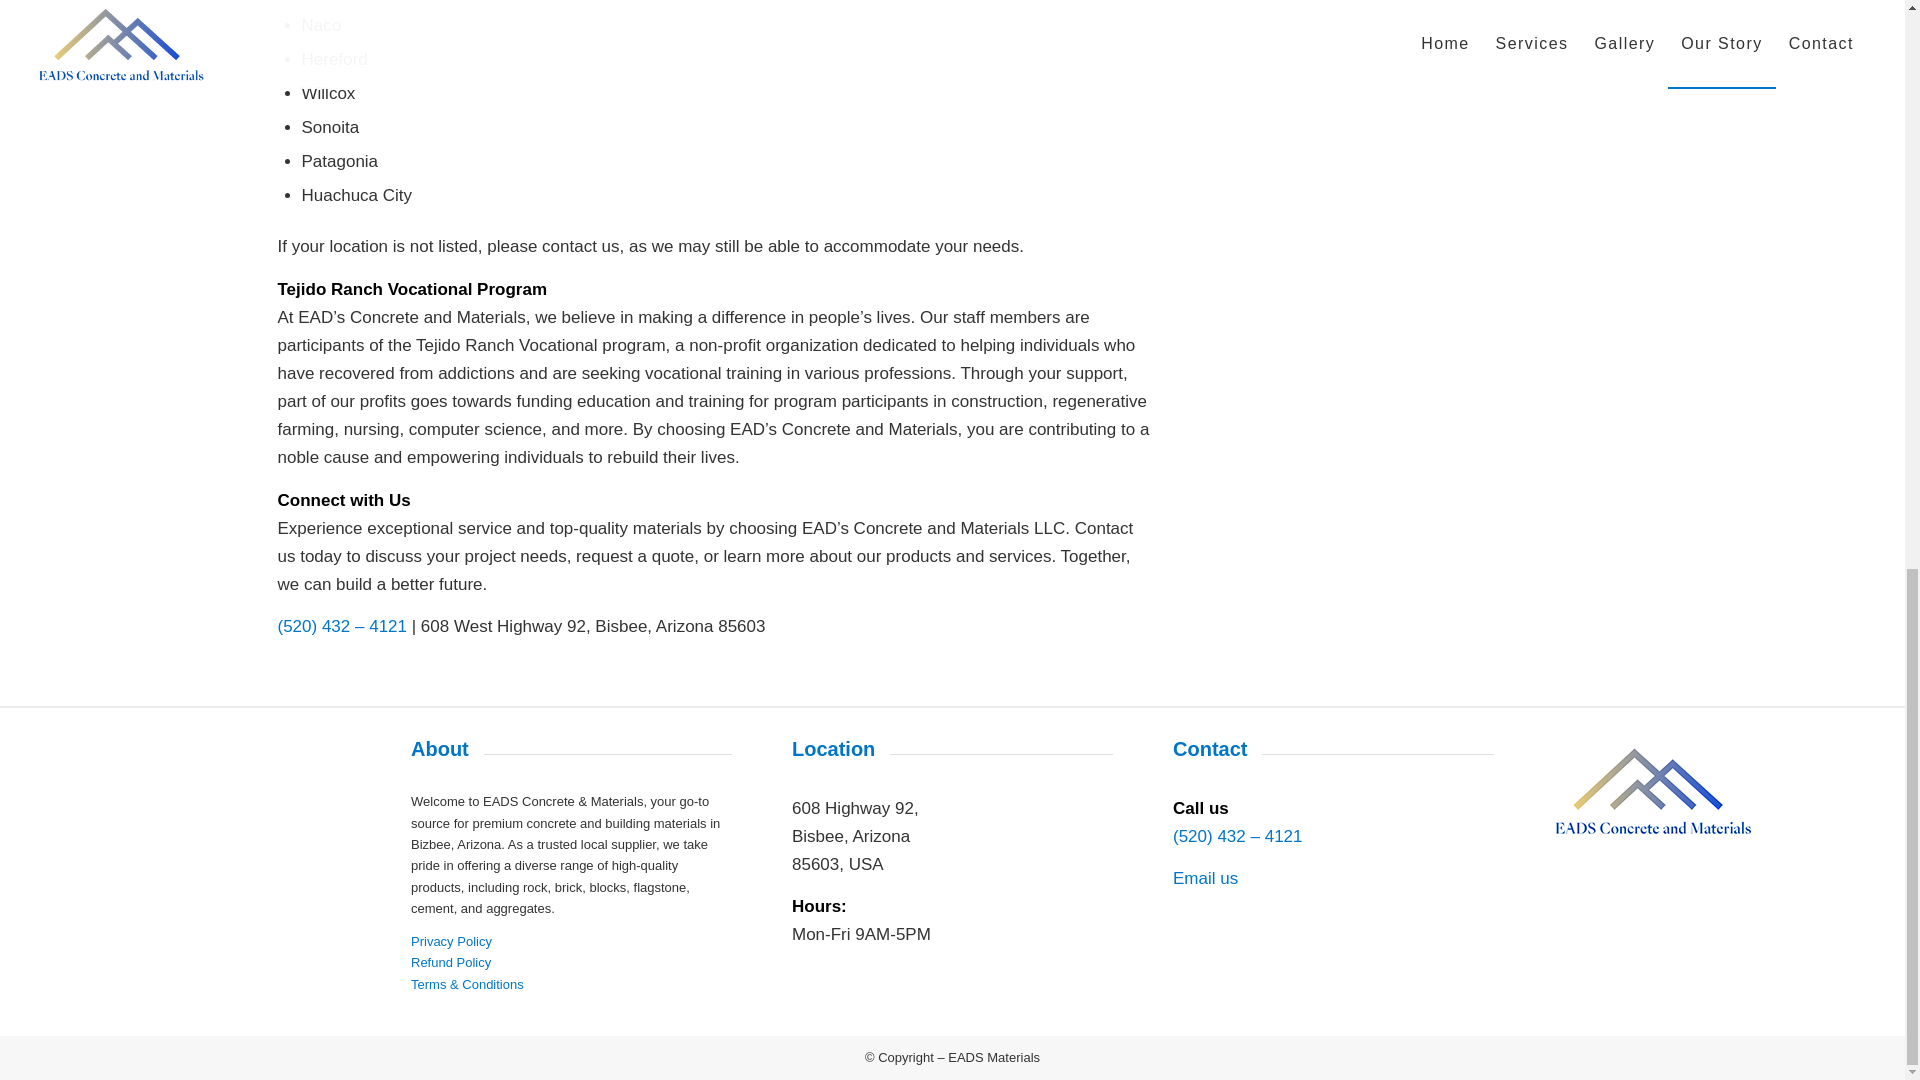 The width and height of the screenshot is (1920, 1080). Describe the element at coordinates (450, 962) in the screenshot. I see `Refund Policy` at that location.